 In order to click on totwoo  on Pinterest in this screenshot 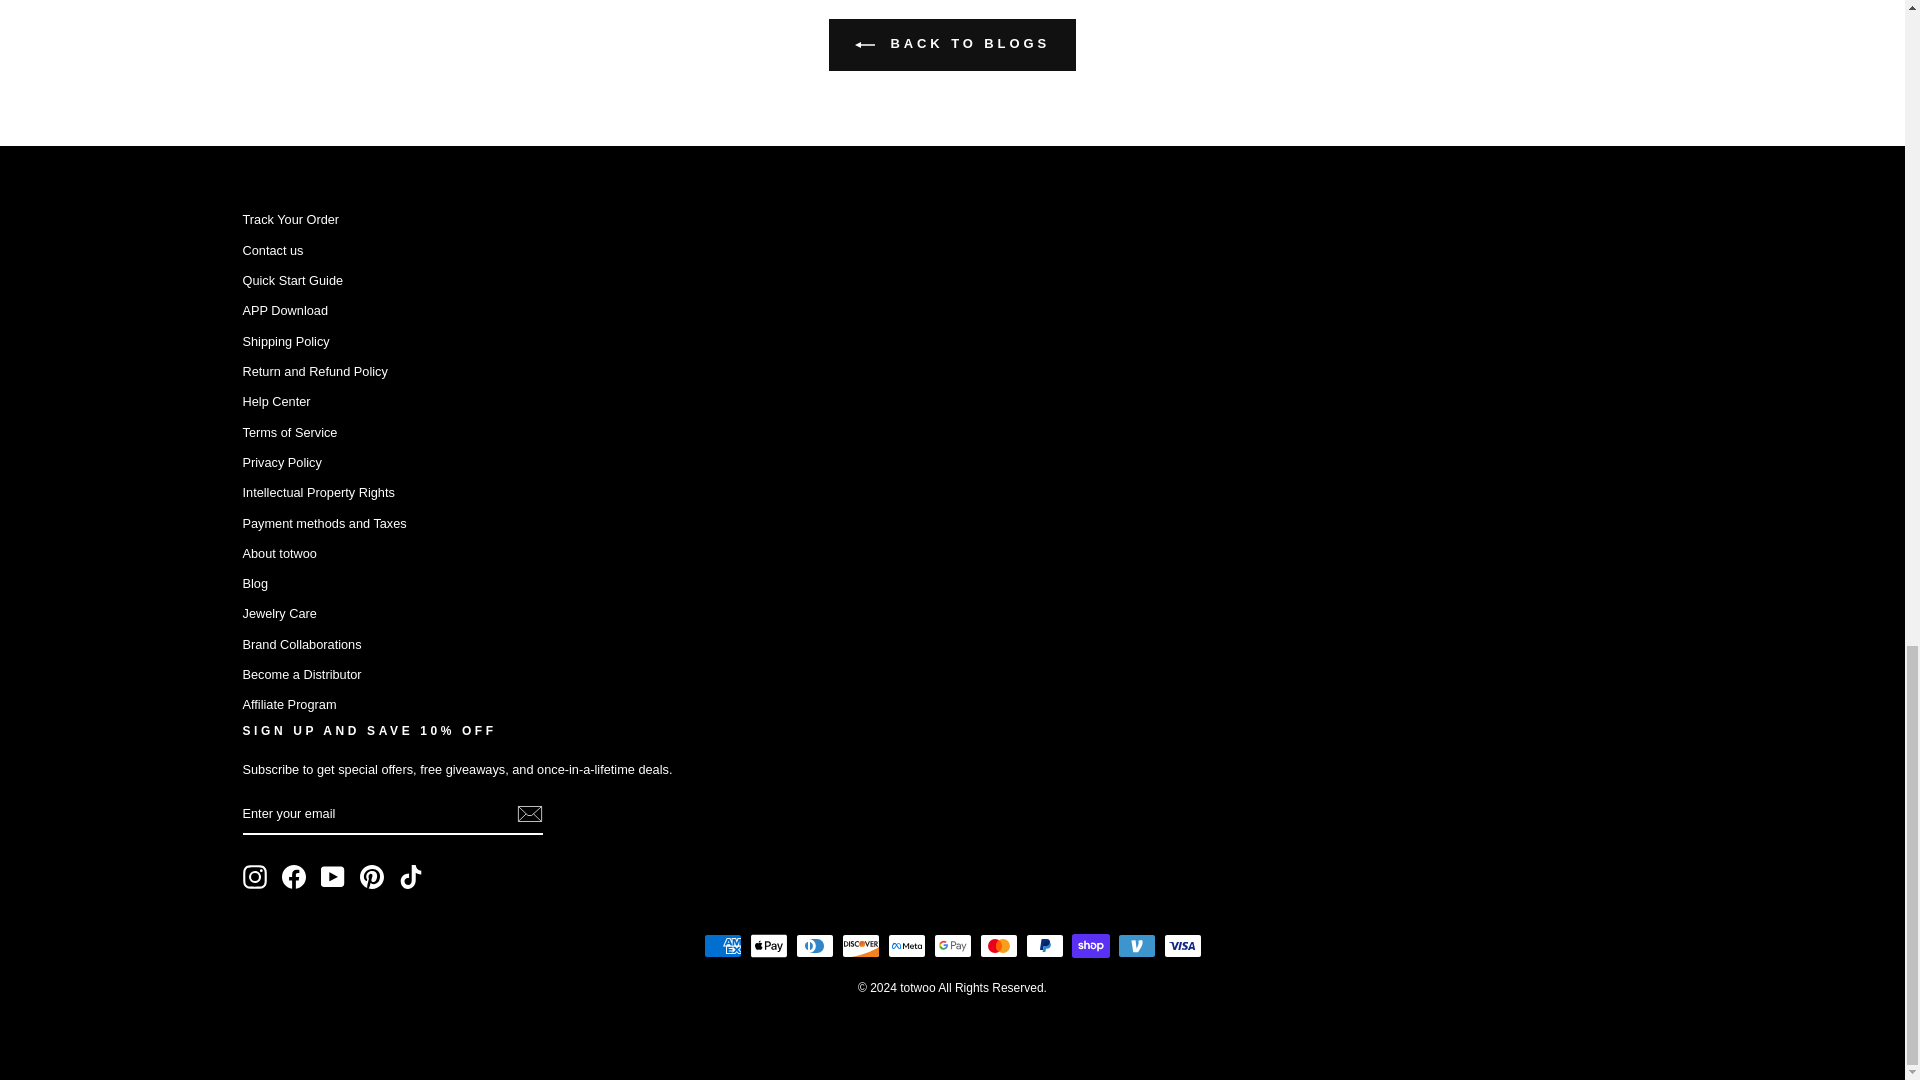, I will do `click(372, 876)`.